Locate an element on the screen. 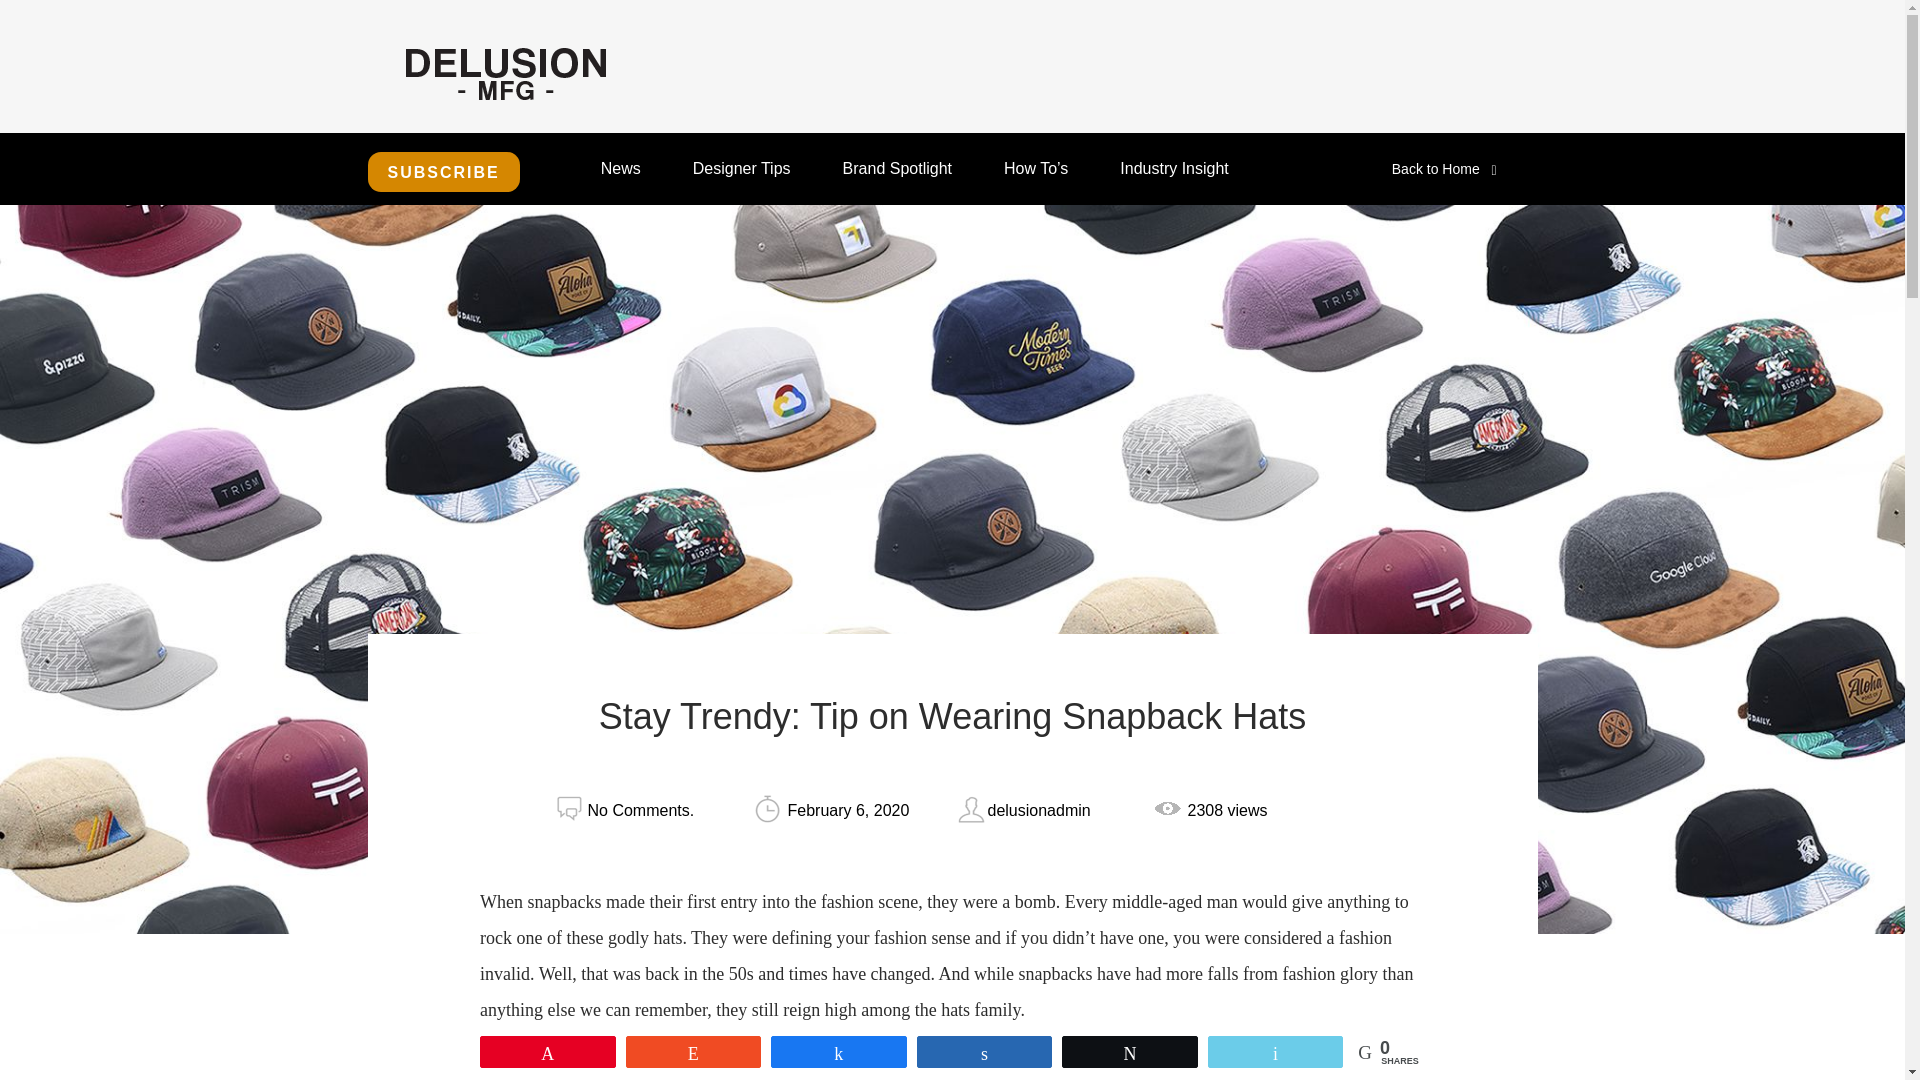 Image resolution: width=1920 pixels, height=1080 pixels. SUBSCRIBE is located at coordinates (444, 172).